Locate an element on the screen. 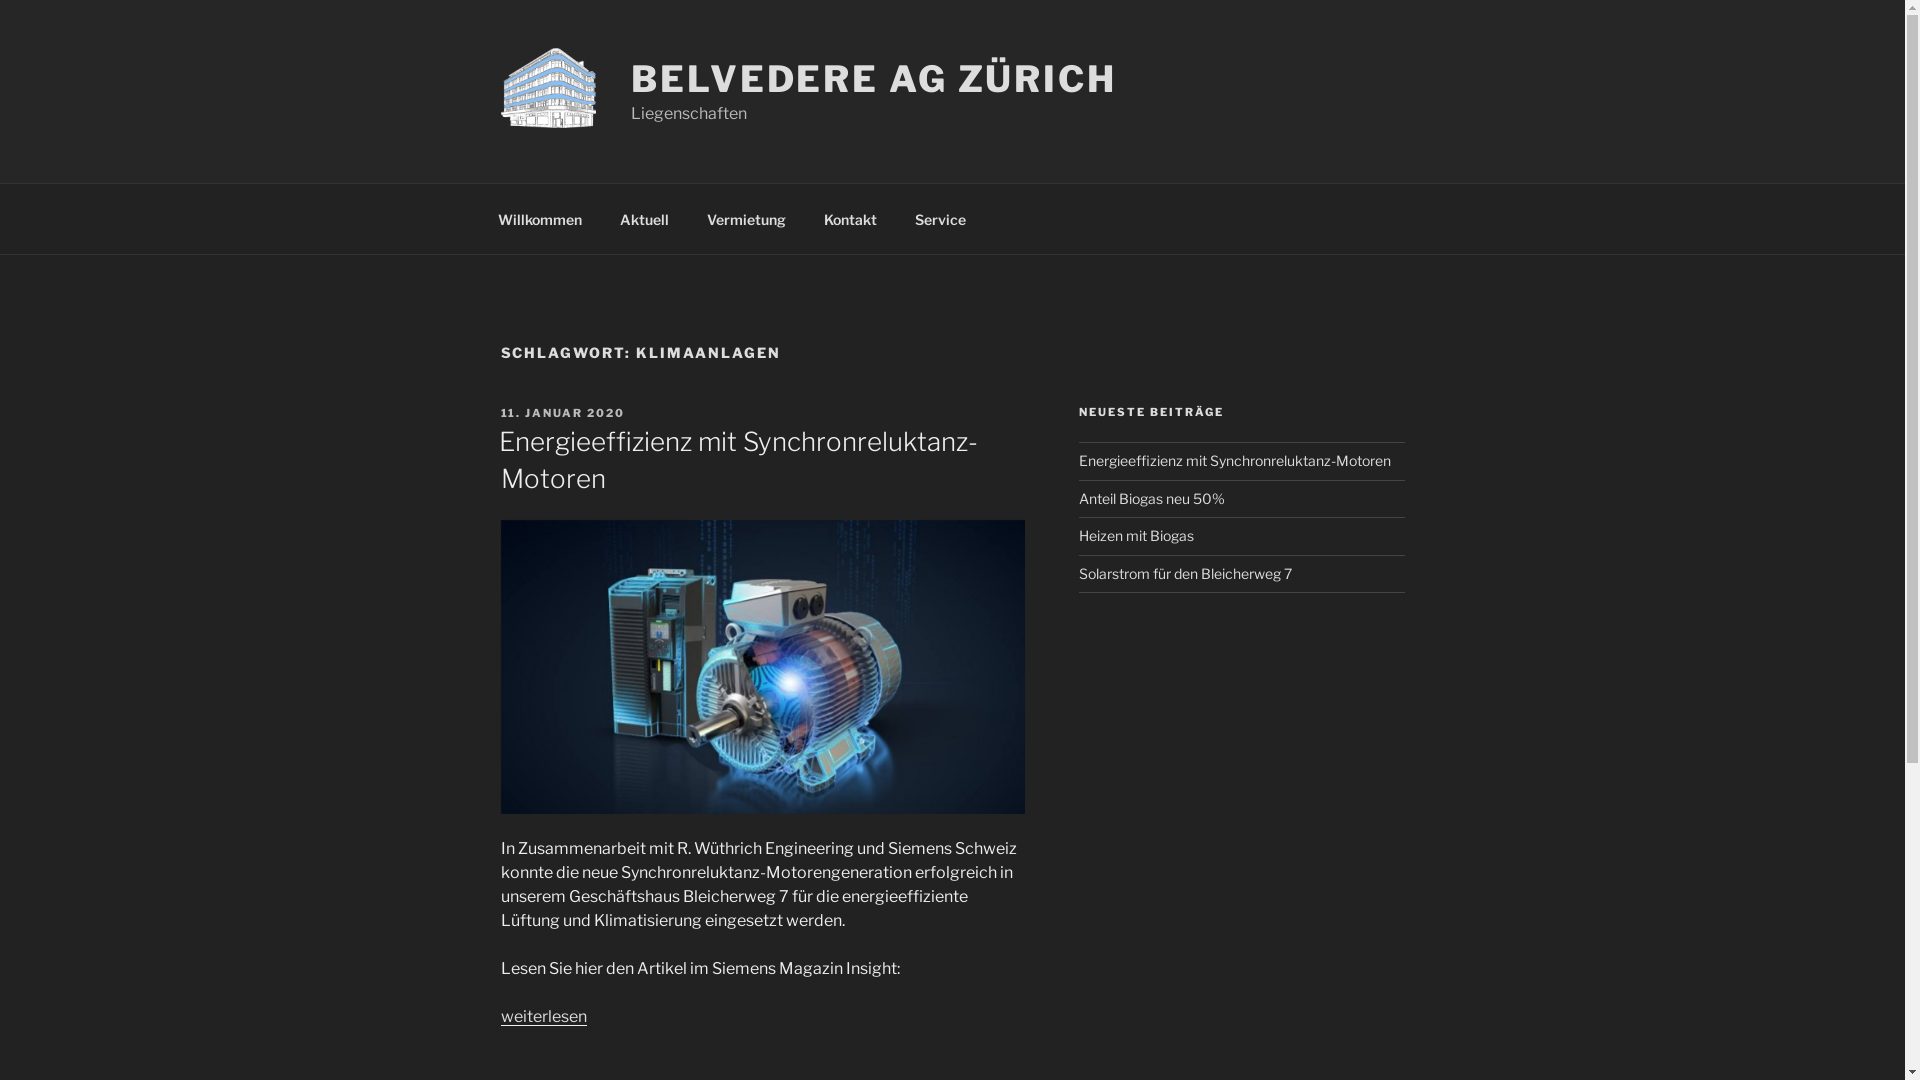 The image size is (1920, 1080). 11. JANUAR 2020 is located at coordinates (562, 413).